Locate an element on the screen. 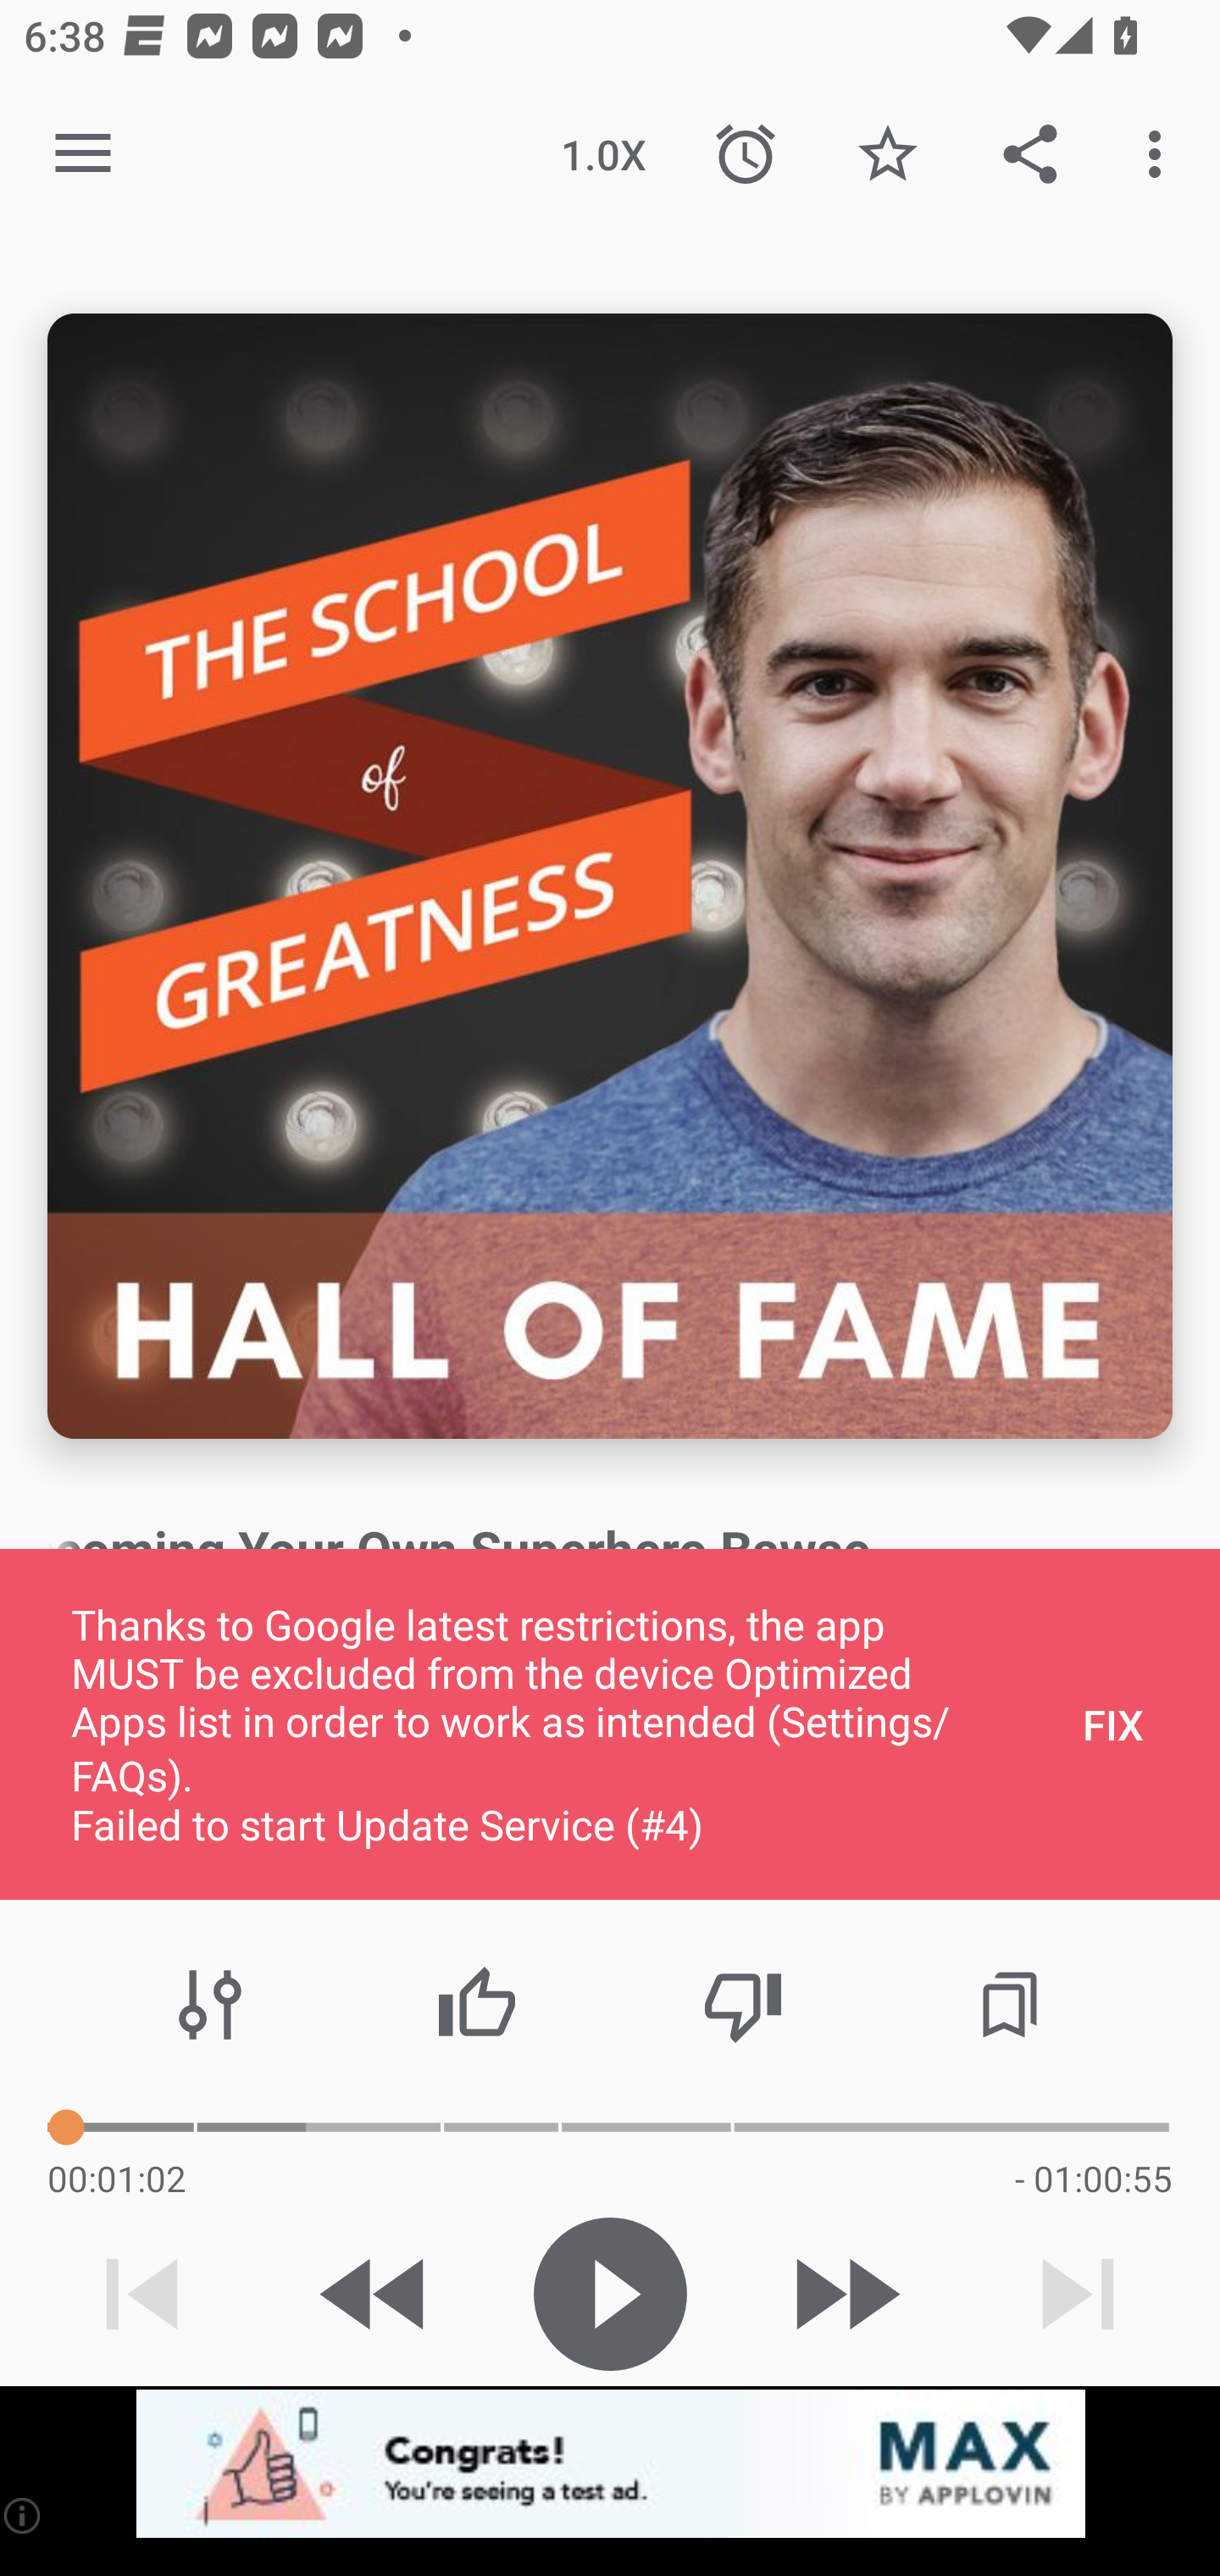  - 01:00:55 is located at coordinates (1093, 2178).